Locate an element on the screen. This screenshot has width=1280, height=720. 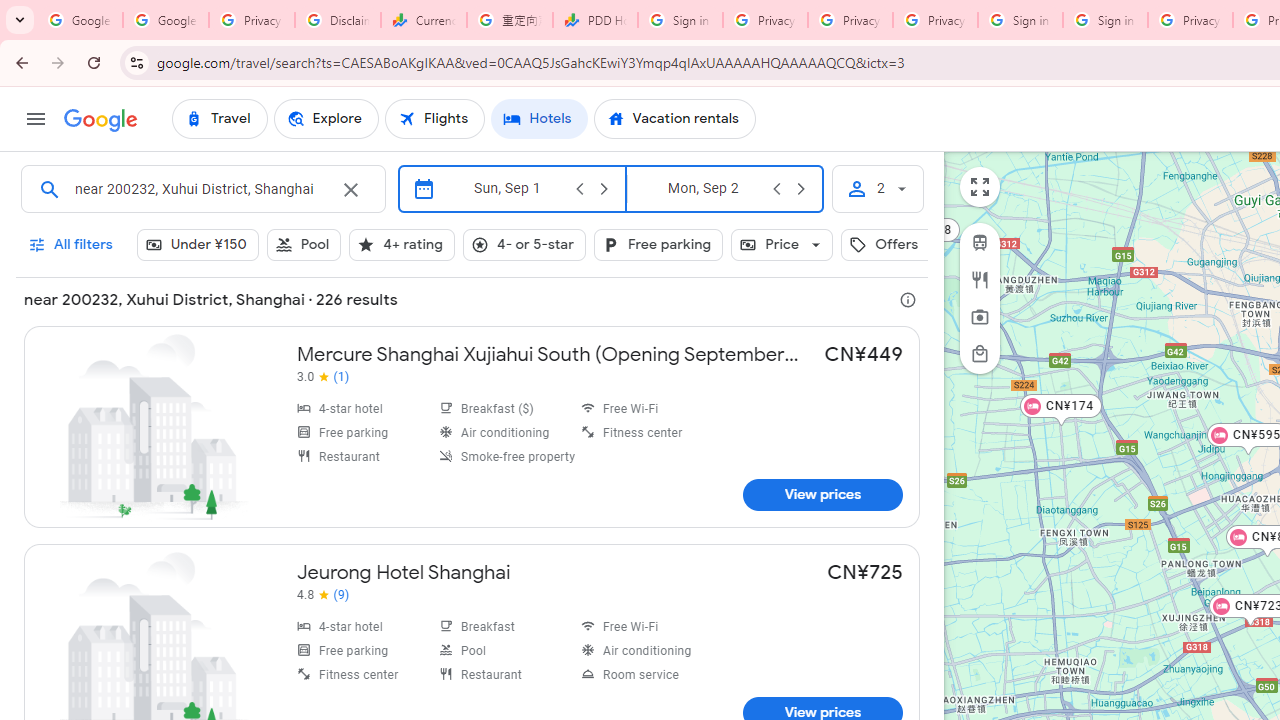
Sign in - Google Accounts is located at coordinates (1020, 20).